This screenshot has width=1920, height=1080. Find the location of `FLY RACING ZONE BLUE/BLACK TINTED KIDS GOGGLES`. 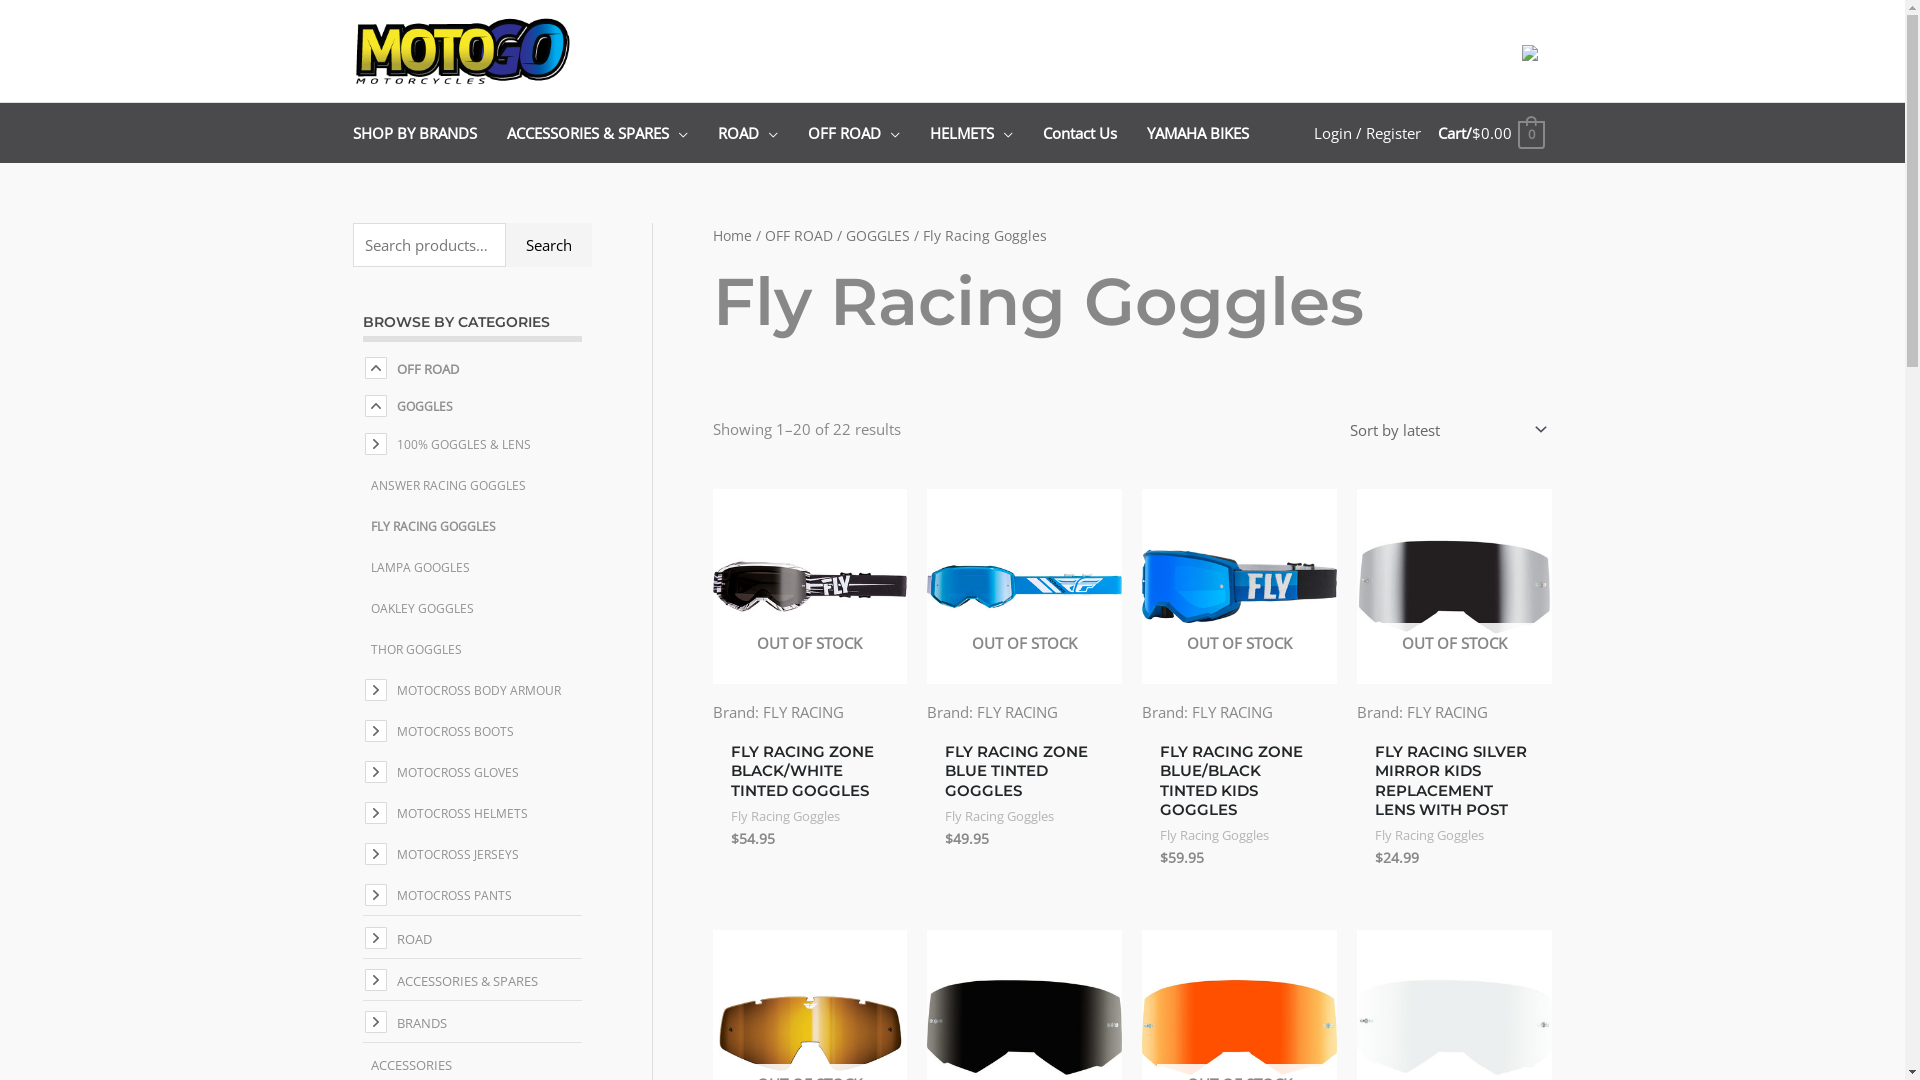

FLY RACING ZONE BLUE/BLACK TINTED KIDS GOGGLES is located at coordinates (1240, 785).